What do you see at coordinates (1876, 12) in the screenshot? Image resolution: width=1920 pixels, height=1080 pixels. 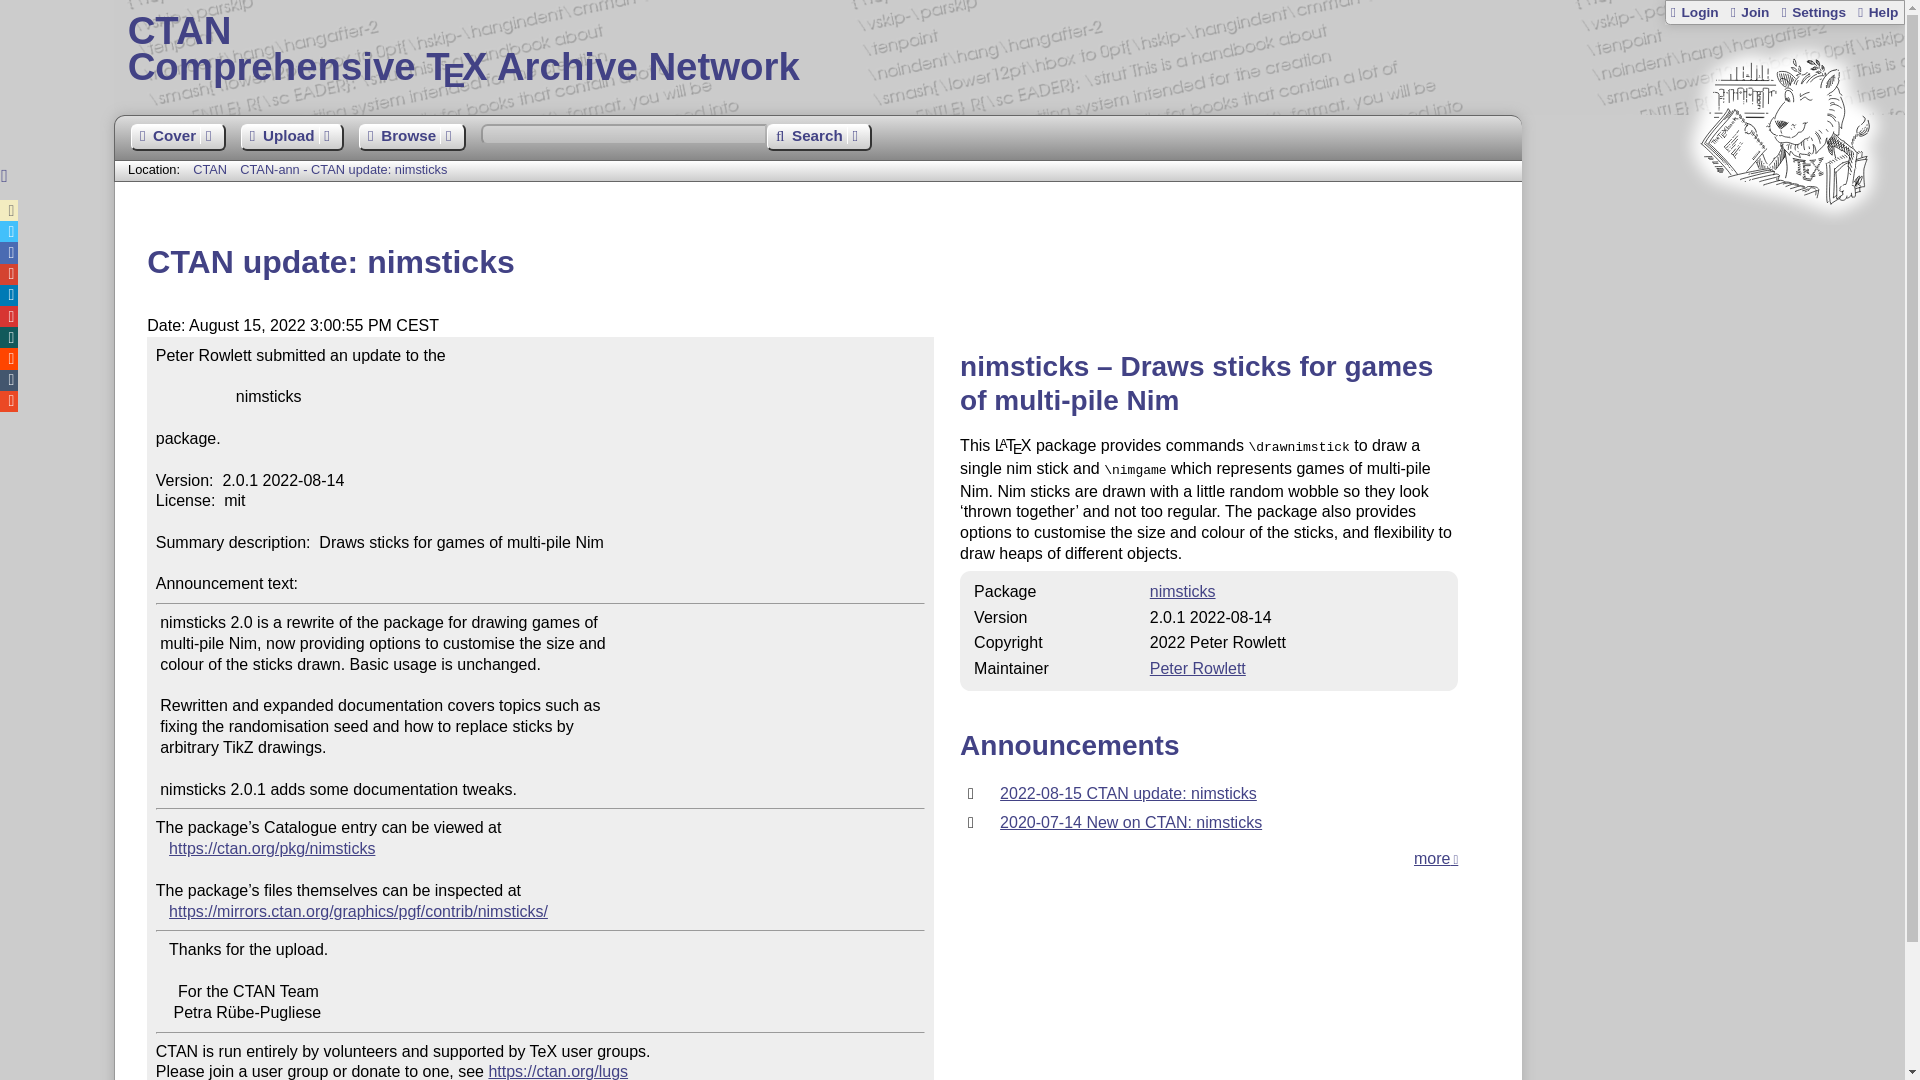 I see `Help` at bounding box center [1876, 12].